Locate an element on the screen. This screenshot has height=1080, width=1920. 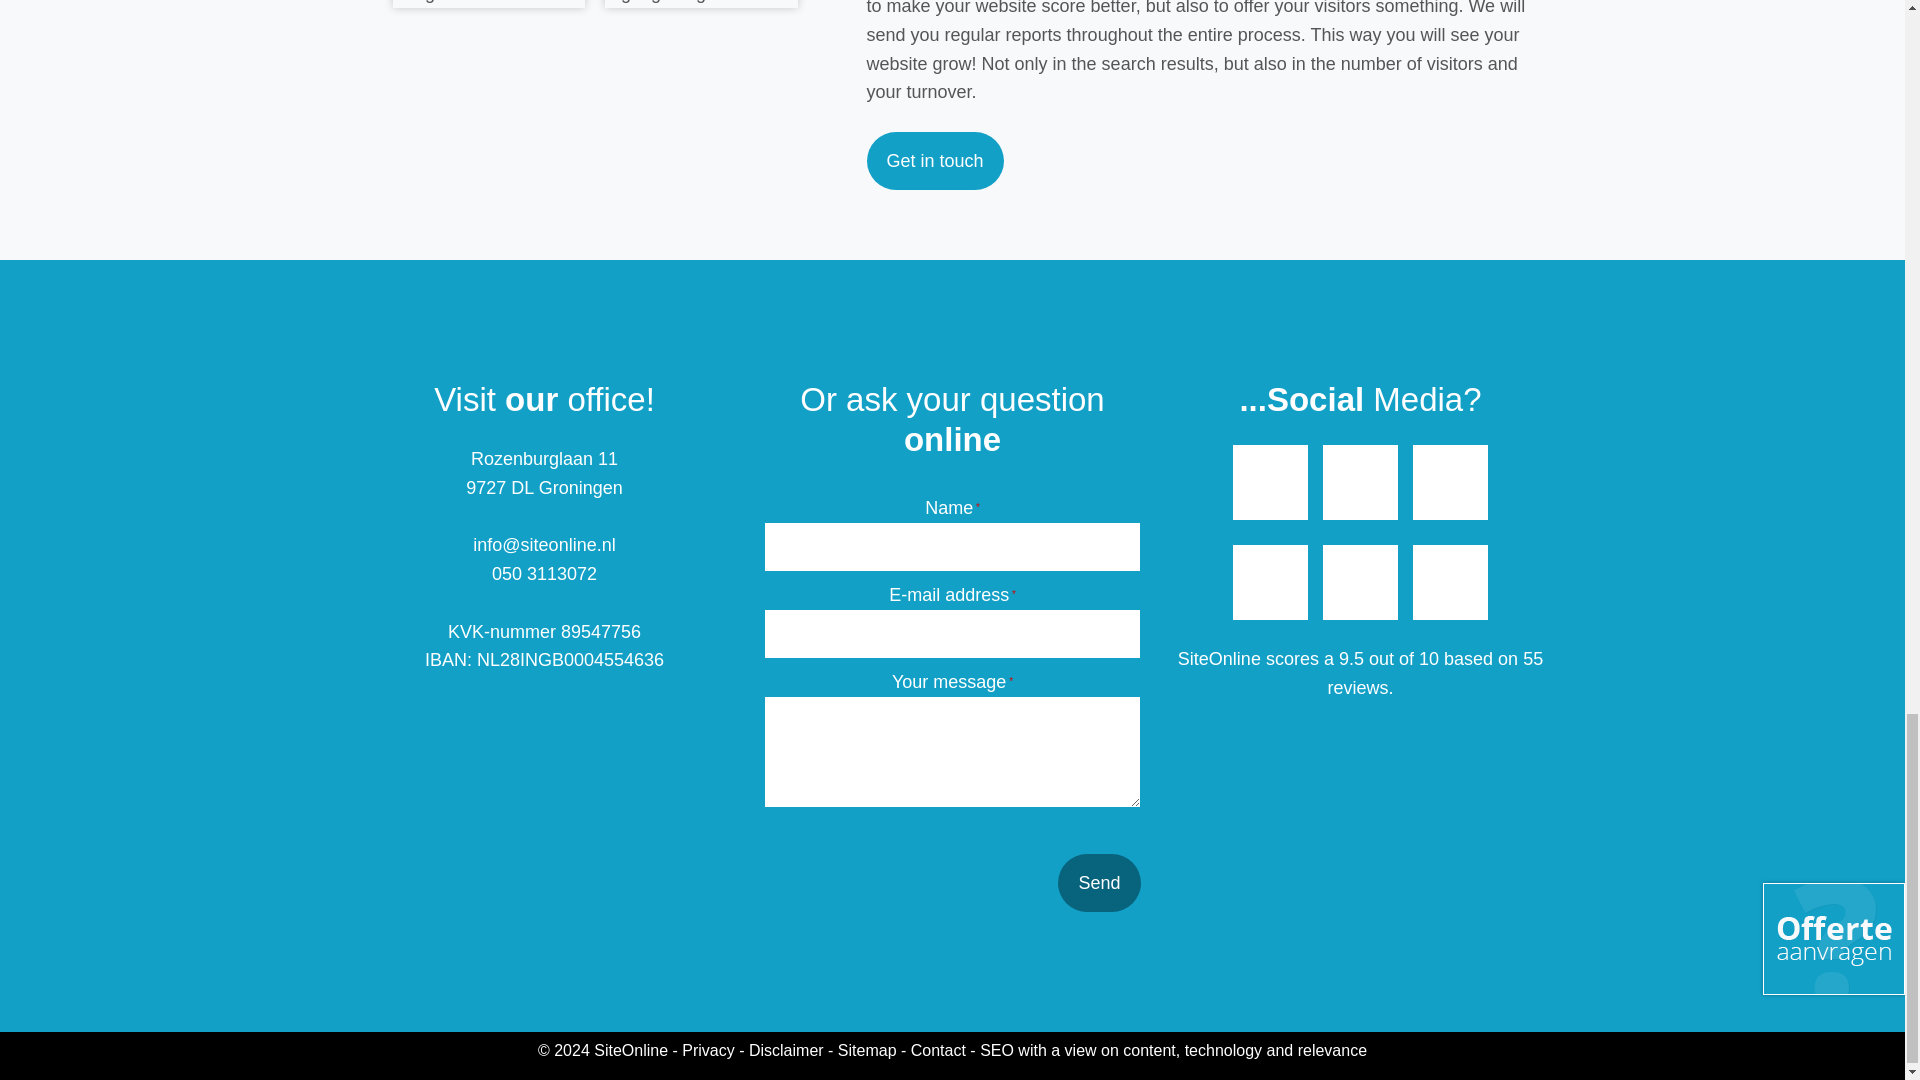
Contact is located at coordinates (938, 1050).